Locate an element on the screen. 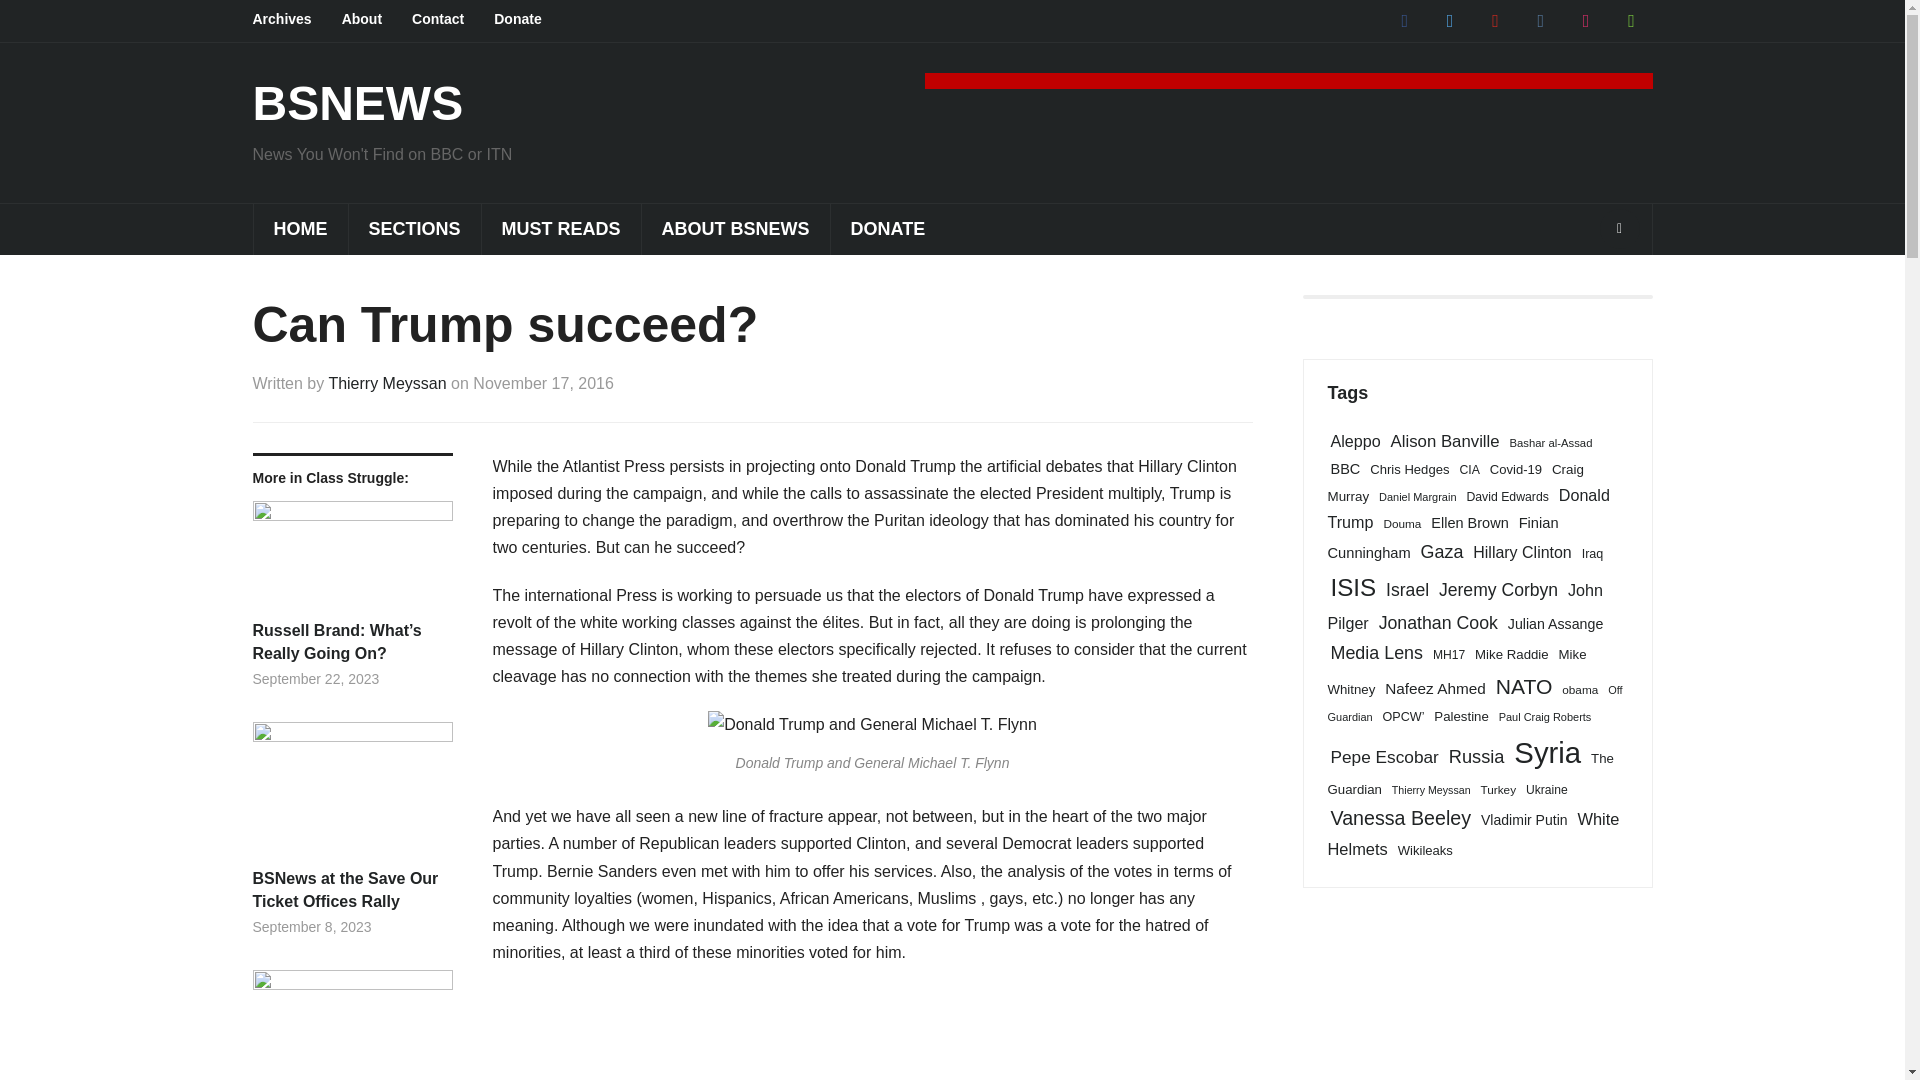 This screenshot has height=1080, width=1920. Permalink to BSNews at the Save Our Ticket Offices Rally is located at coordinates (351, 890).